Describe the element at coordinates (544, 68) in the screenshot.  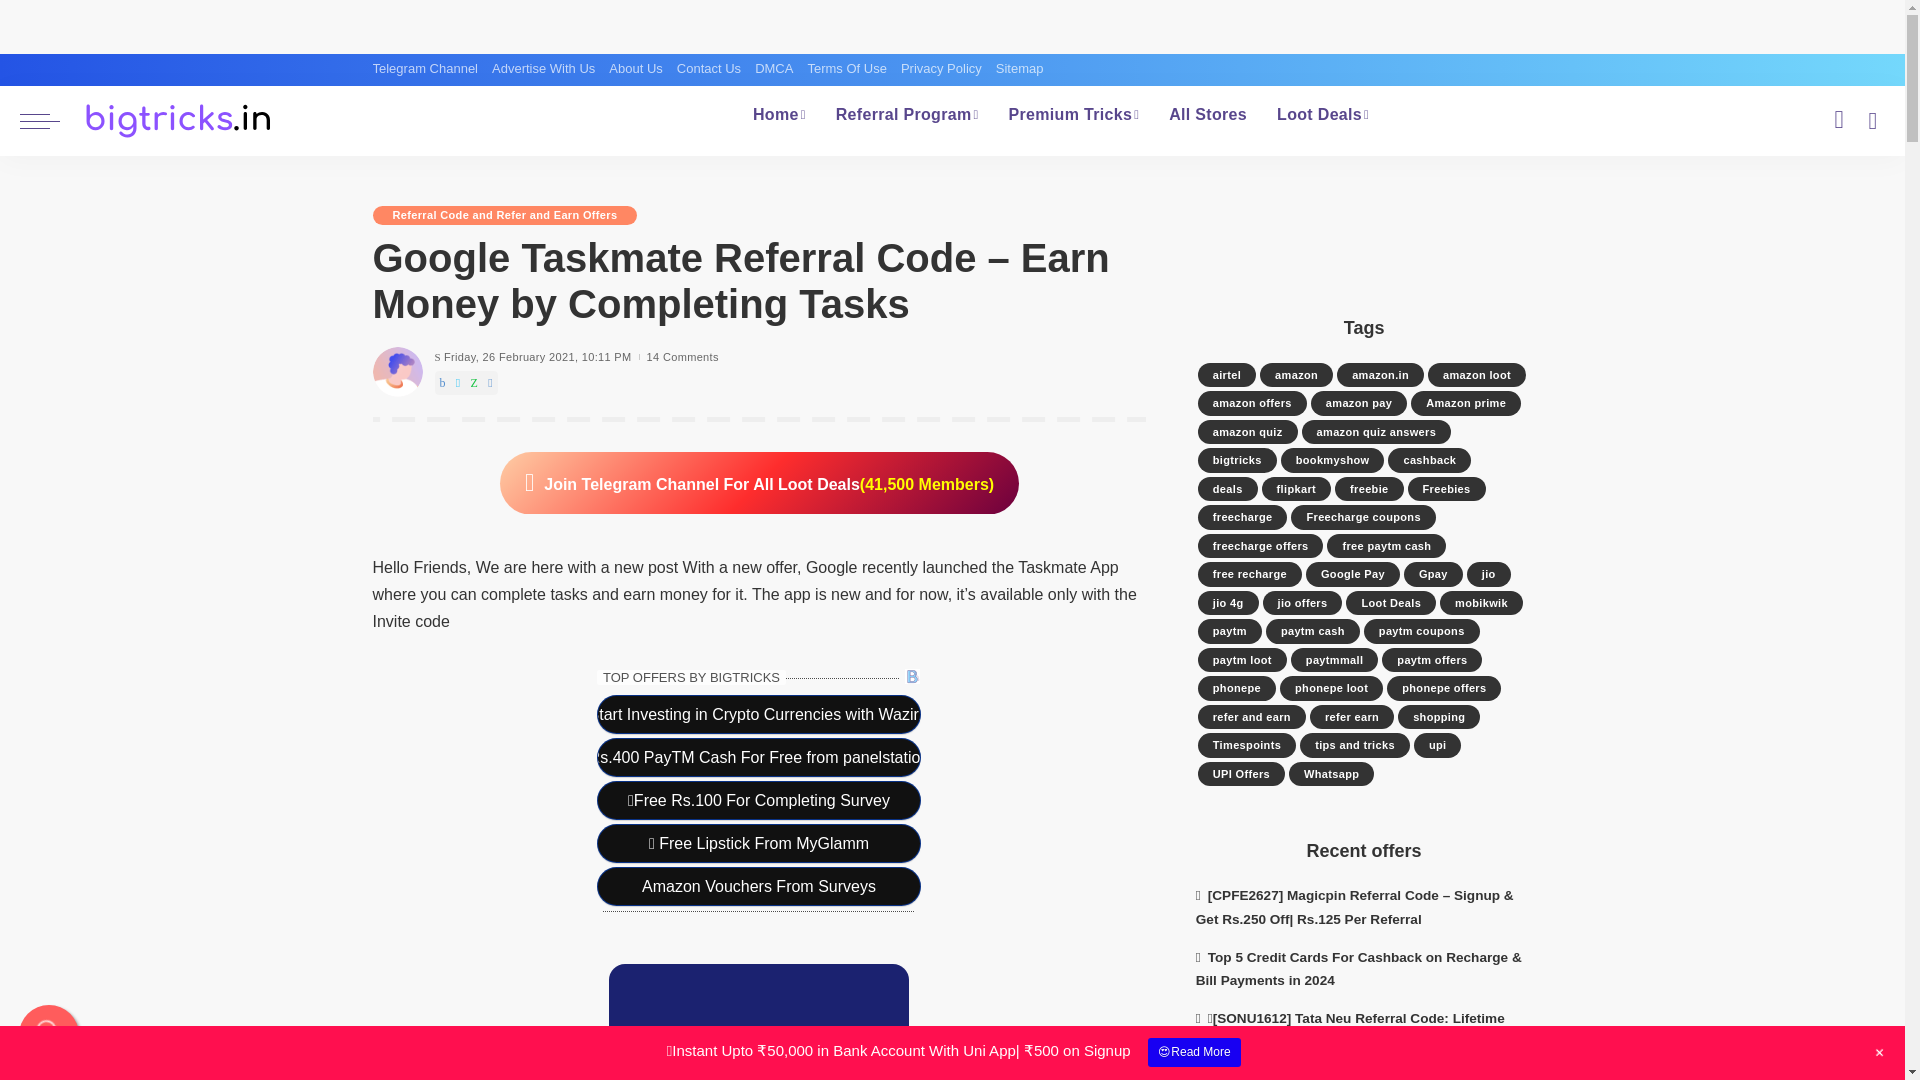
I see `Advertise With Us` at that location.